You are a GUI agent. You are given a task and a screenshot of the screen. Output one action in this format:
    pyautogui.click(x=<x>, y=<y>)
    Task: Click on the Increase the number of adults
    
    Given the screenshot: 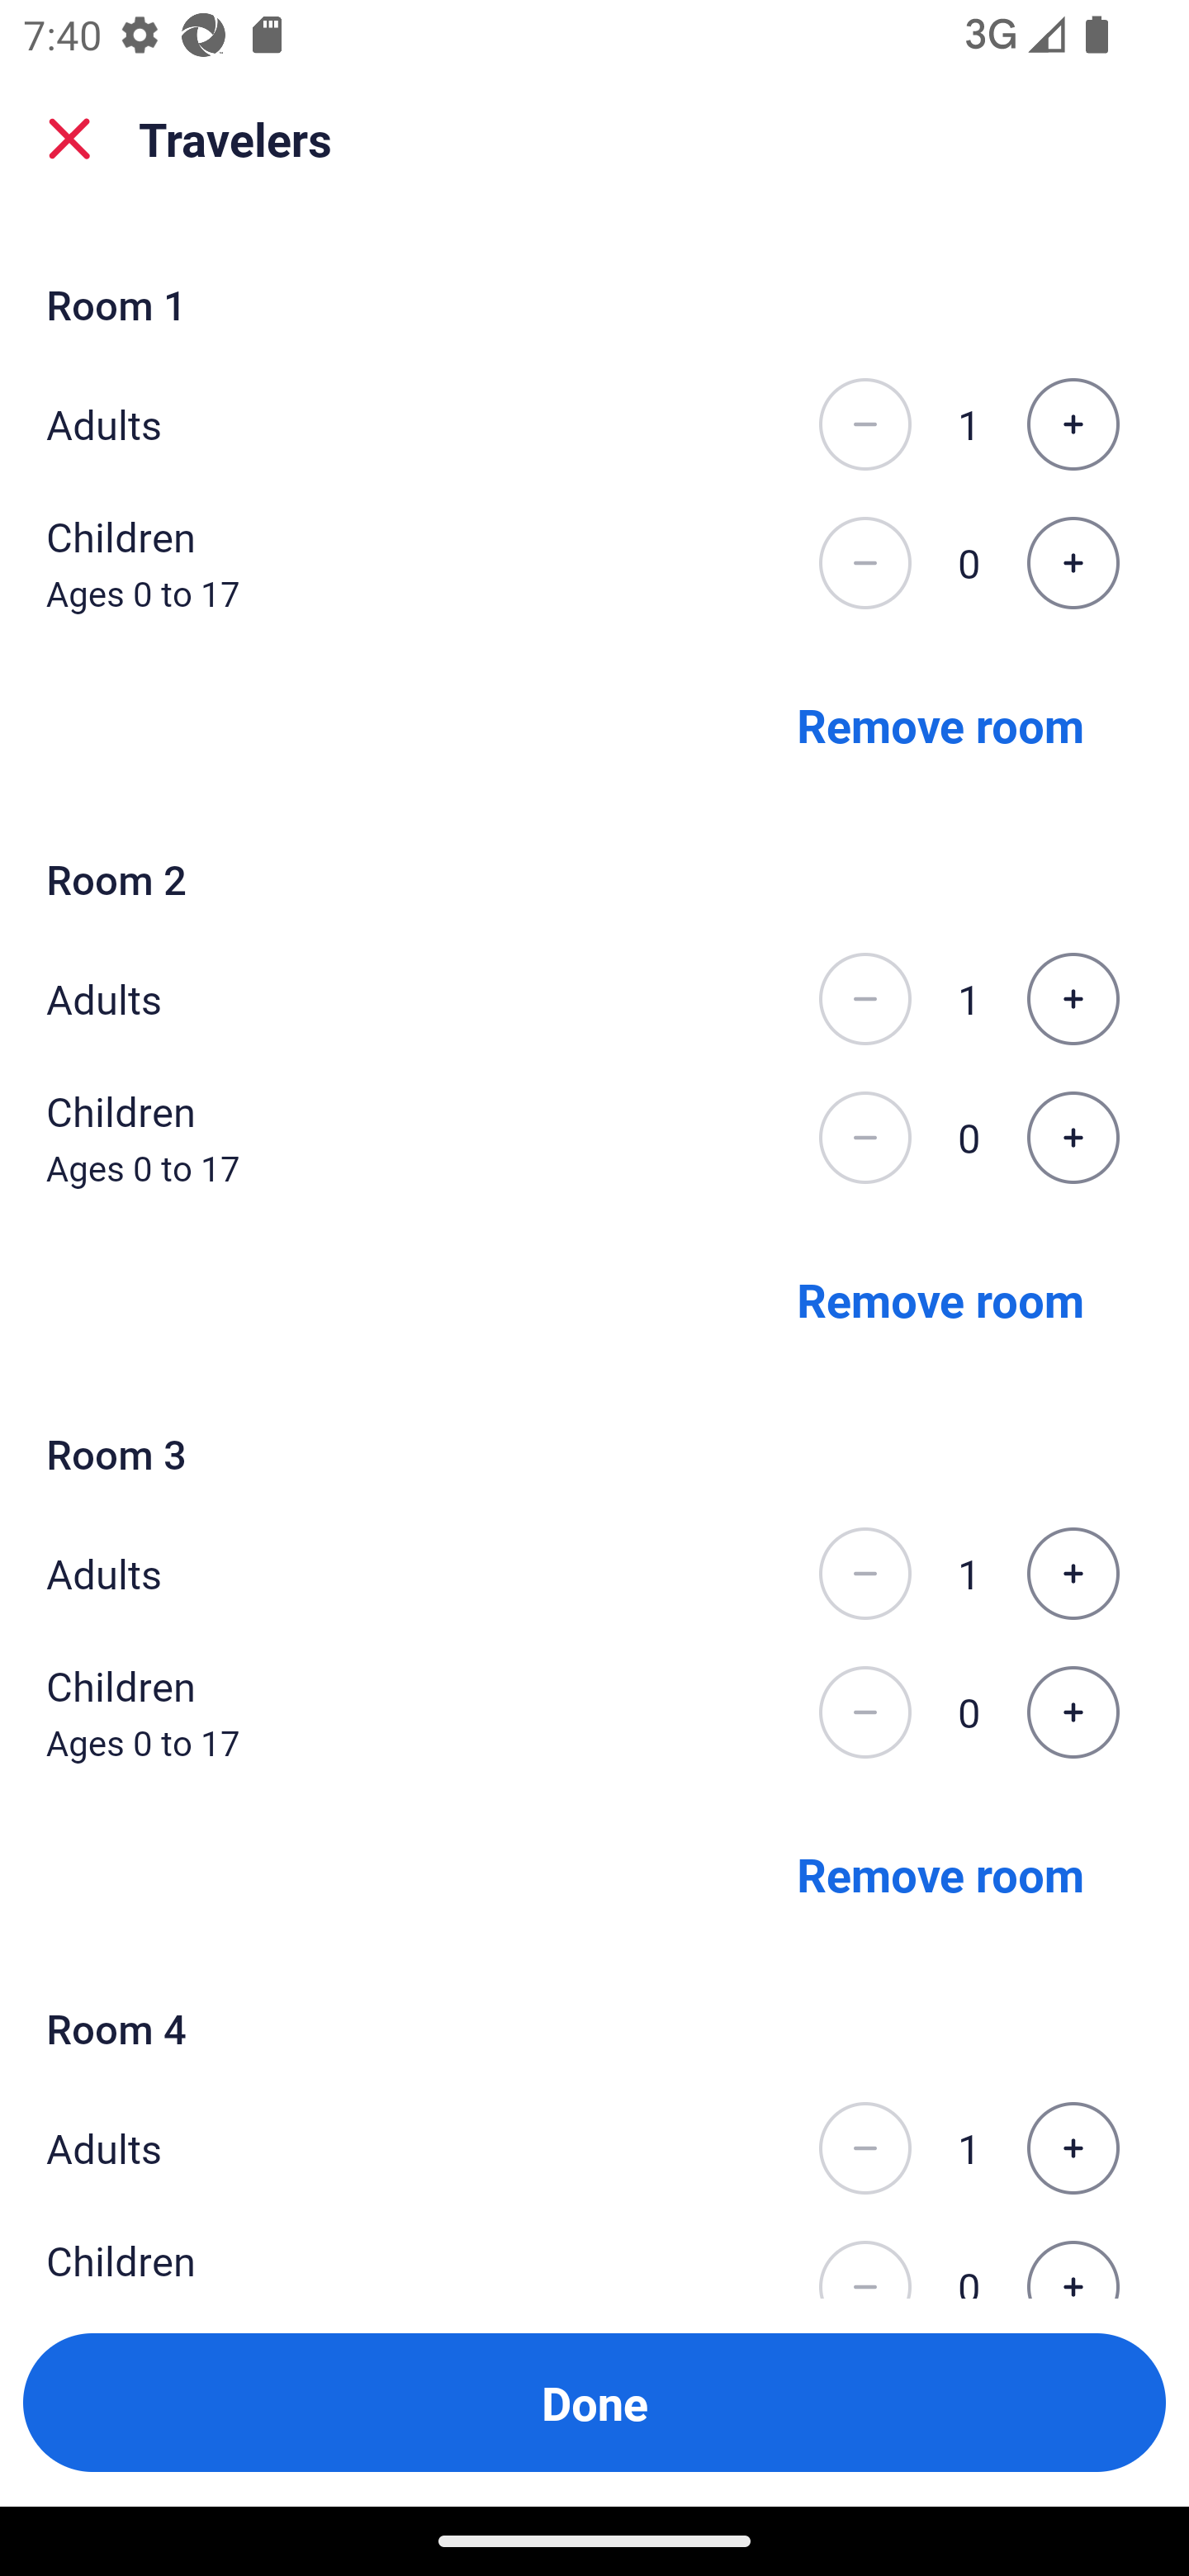 What is the action you would take?
    pyautogui.click(x=1073, y=999)
    